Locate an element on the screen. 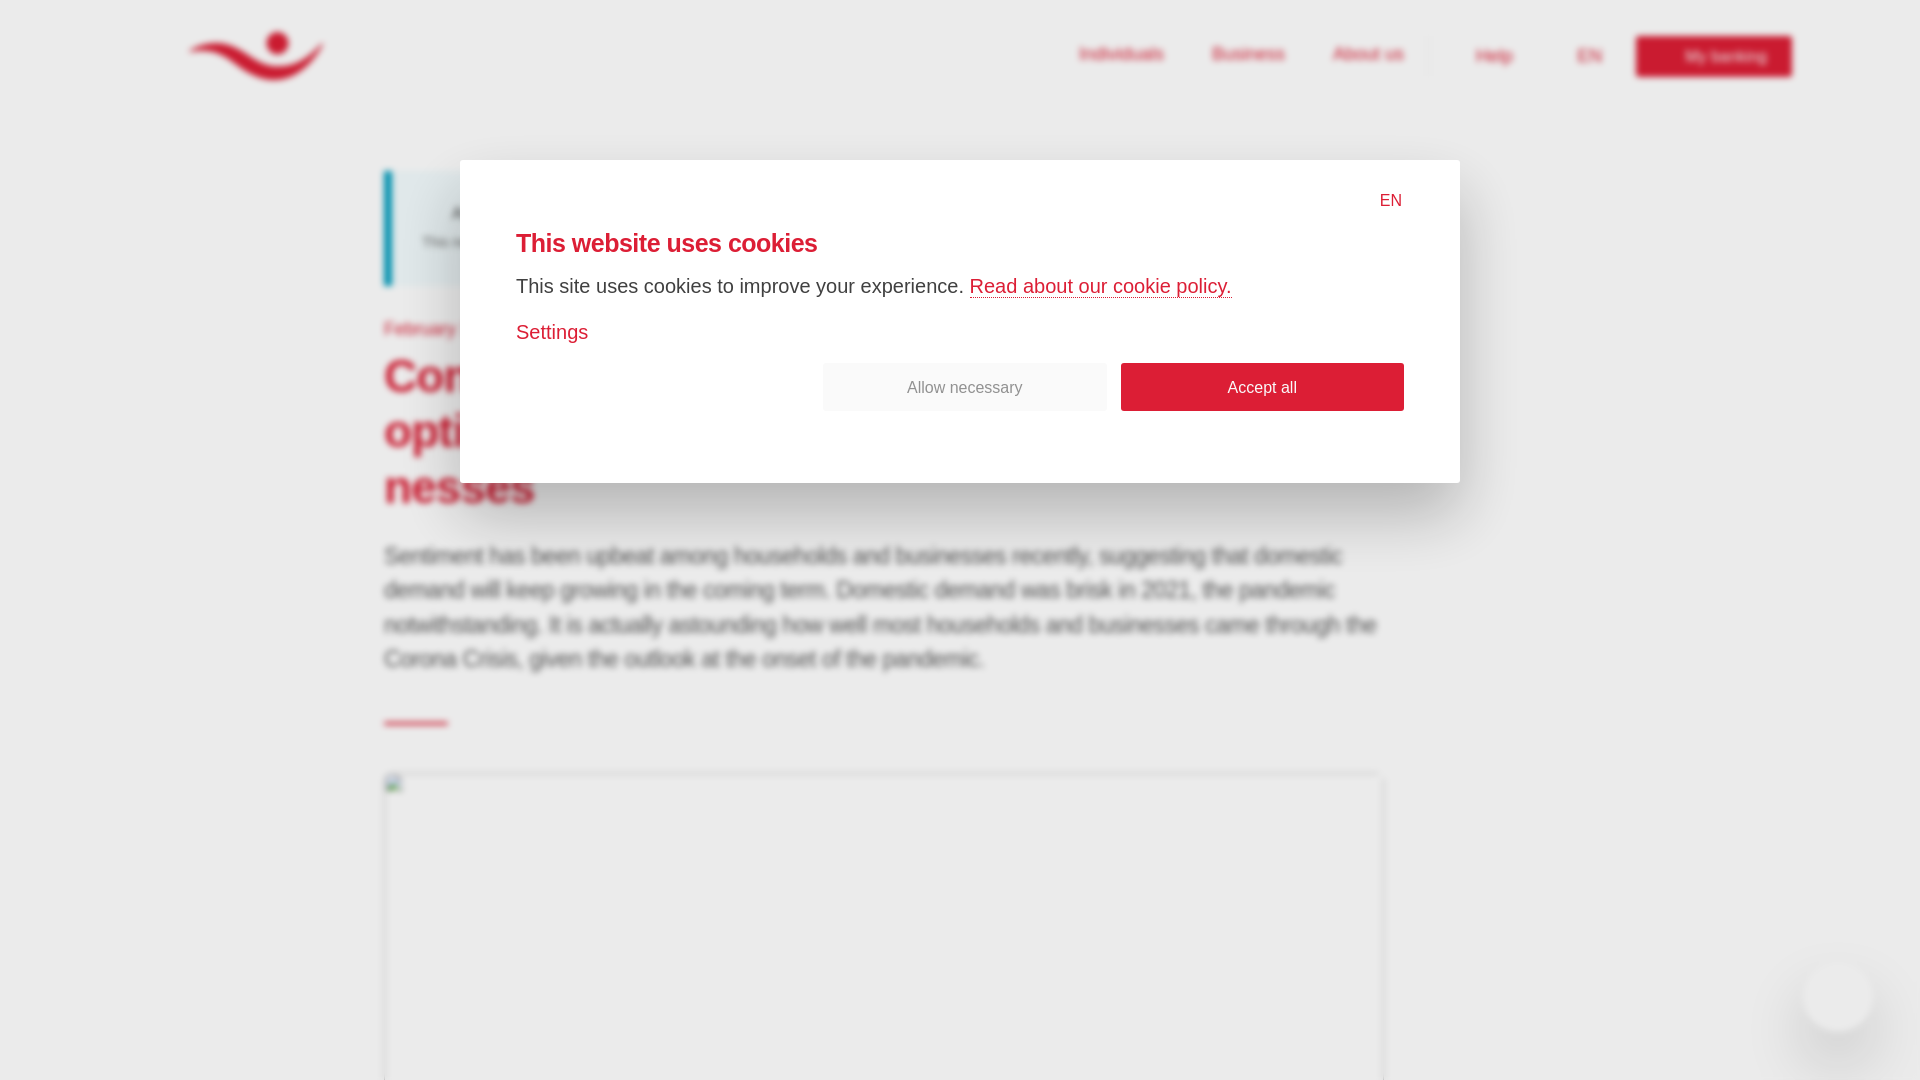  Select language is located at coordinates (1384, 200).